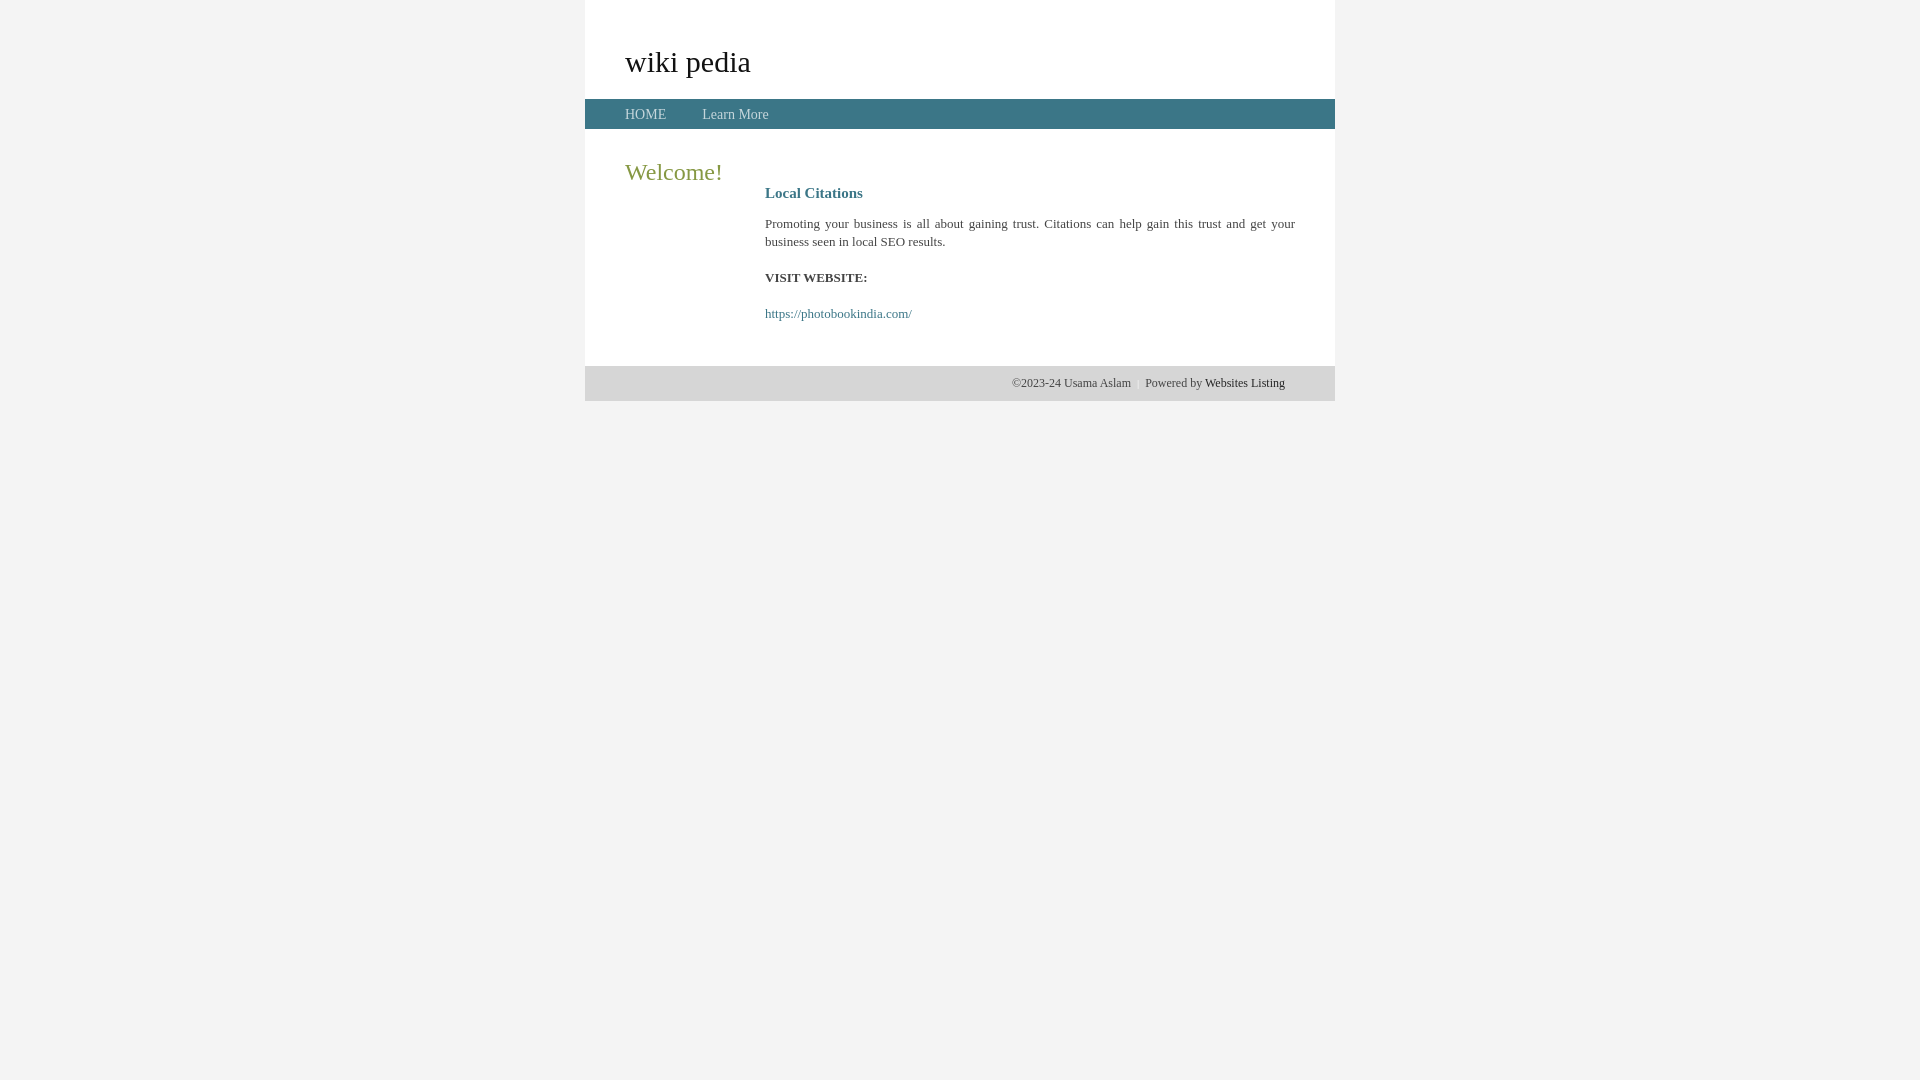 Image resolution: width=1920 pixels, height=1080 pixels. I want to click on Websites Listing, so click(1245, 383).